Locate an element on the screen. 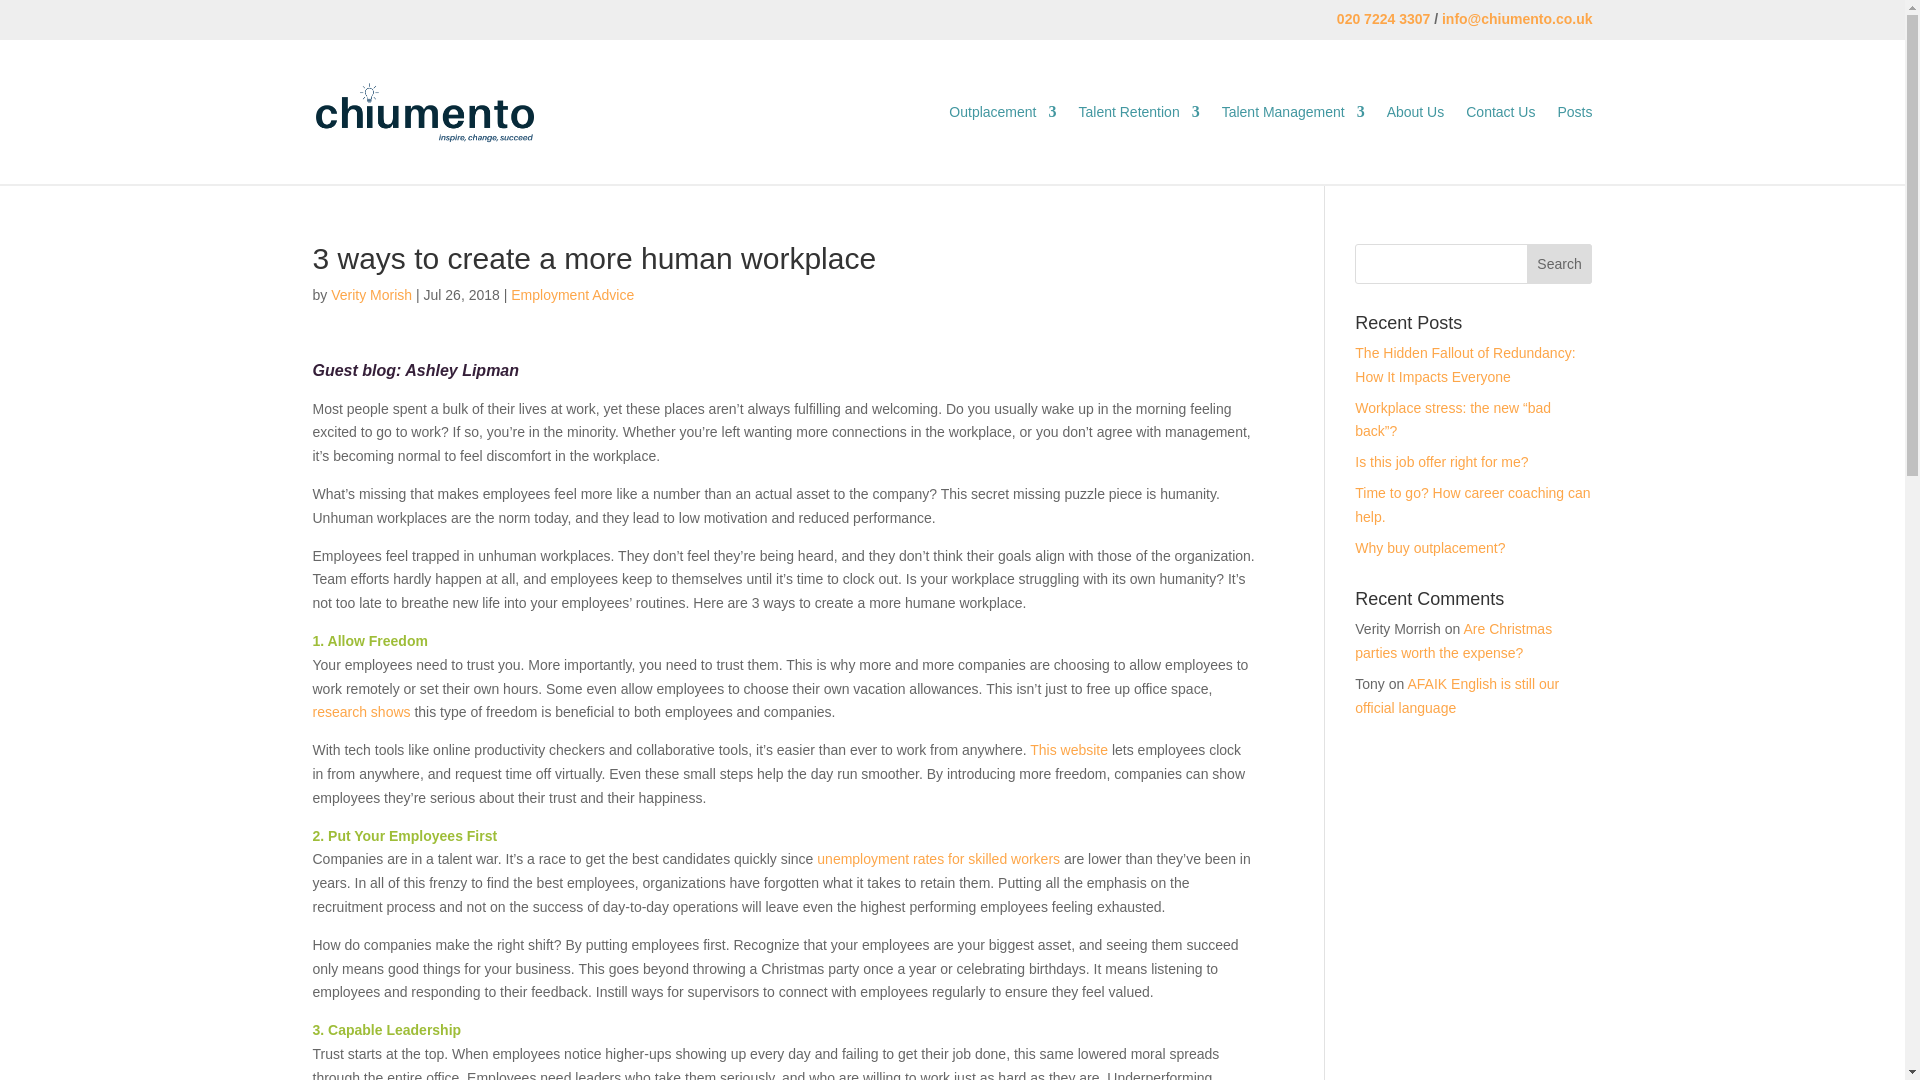  Talent Retention is located at coordinates (1138, 112).